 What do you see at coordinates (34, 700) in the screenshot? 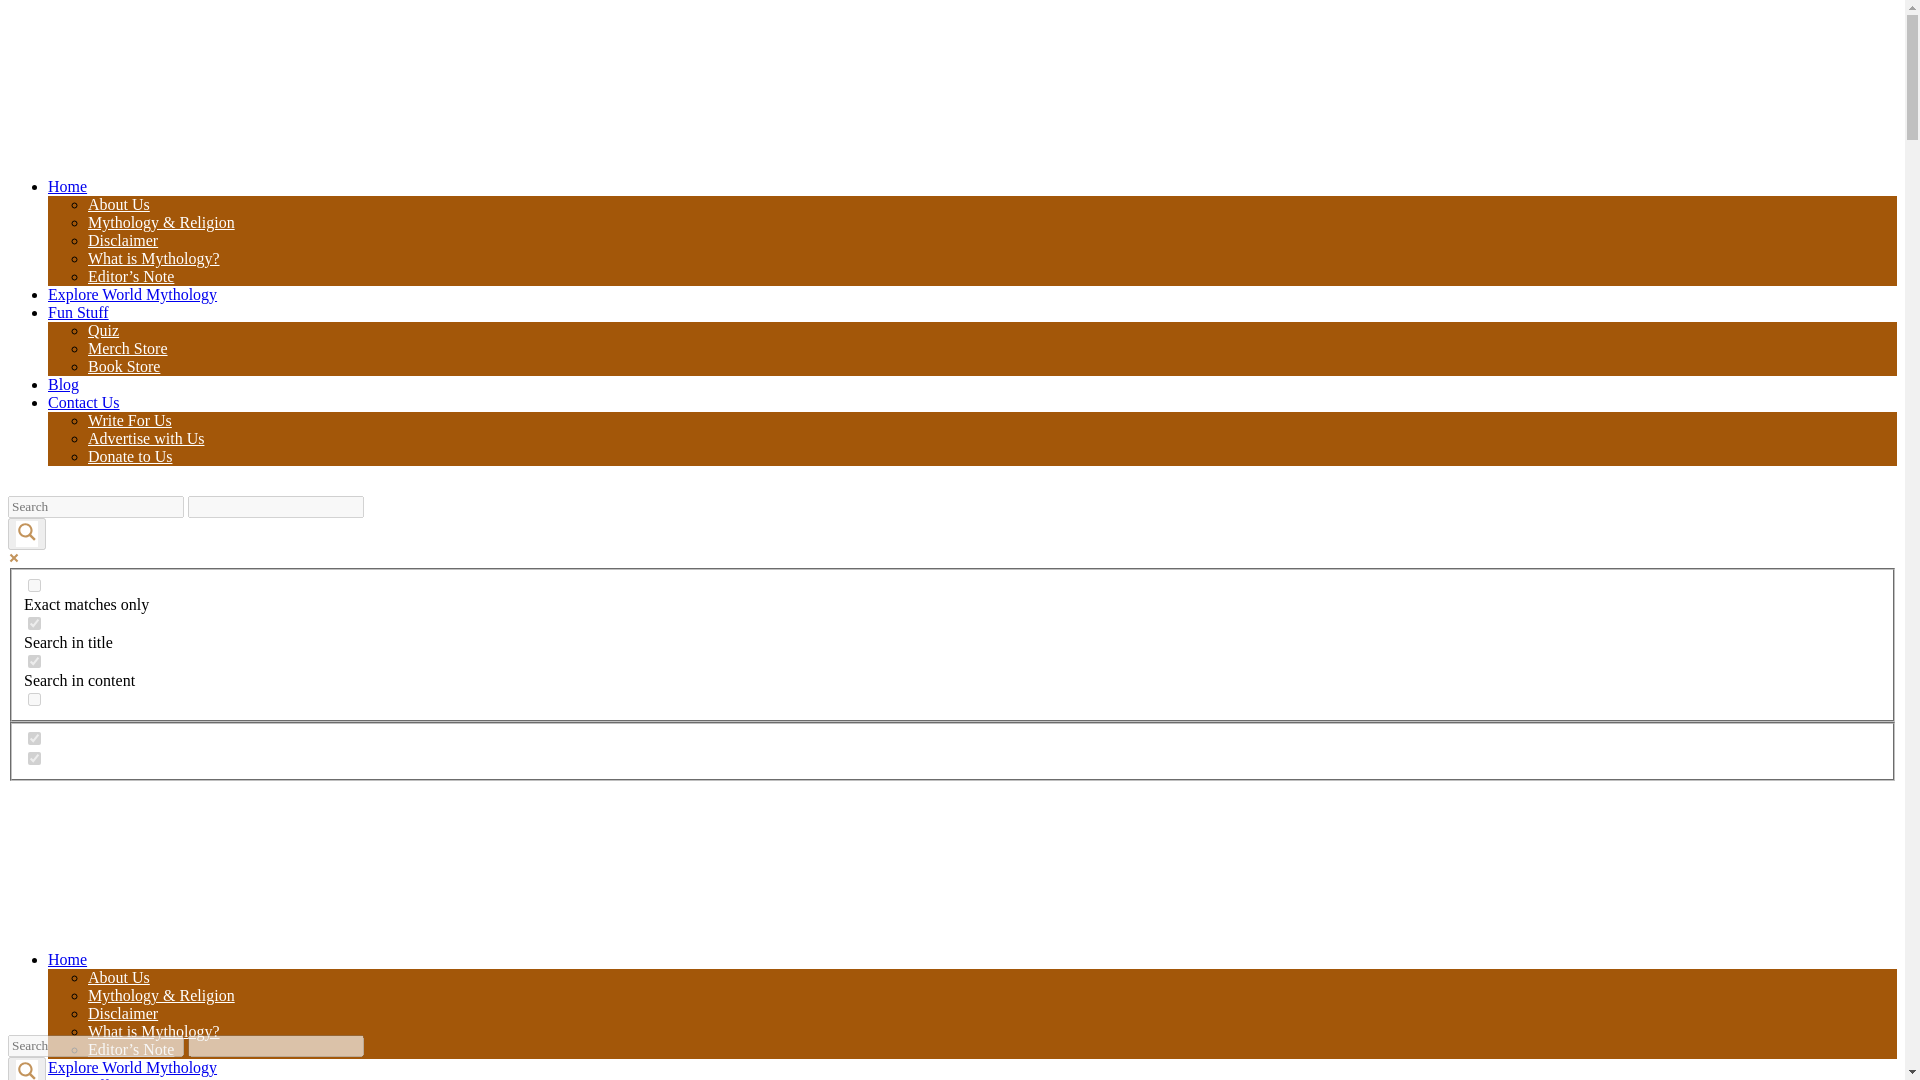
I see `excerpt` at bounding box center [34, 700].